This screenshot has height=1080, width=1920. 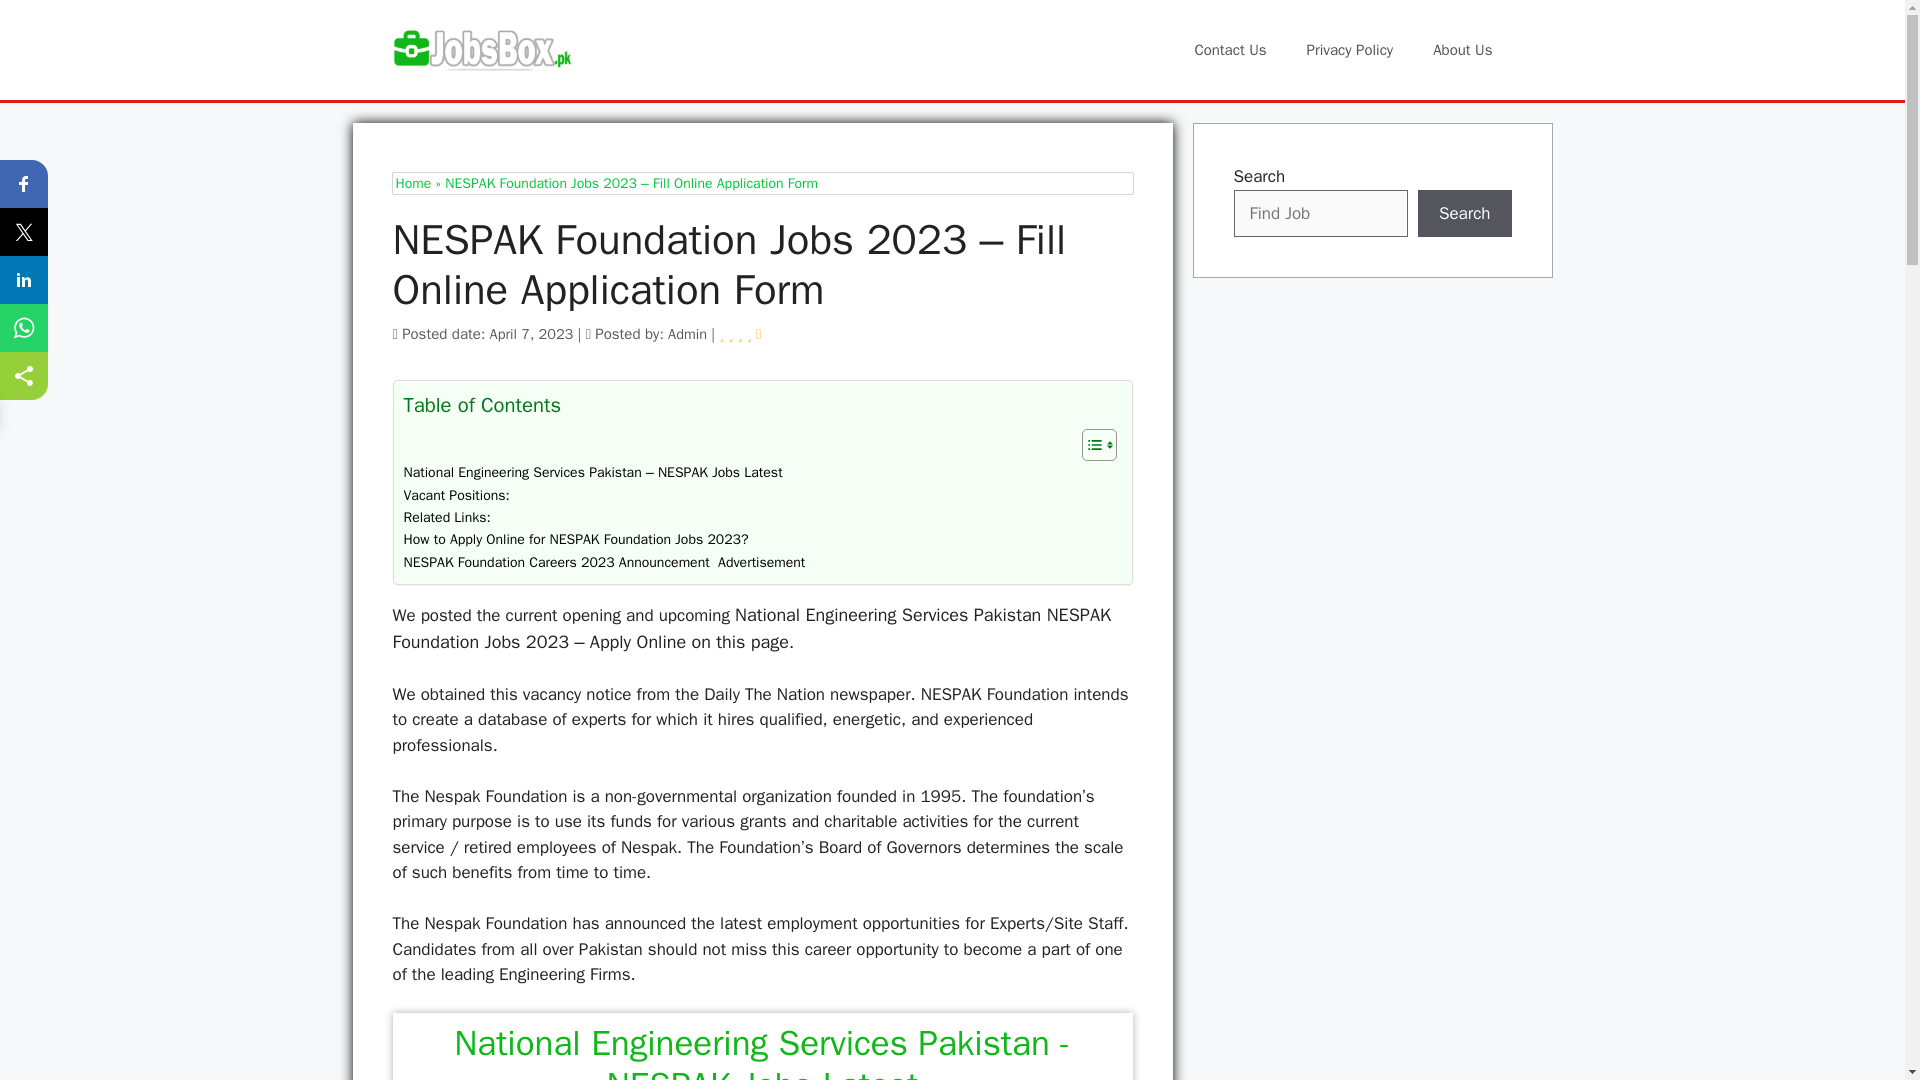 I want to click on How to Apply Online for NESPAK Foundation Jobs 2023?, so click(x=576, y=540).